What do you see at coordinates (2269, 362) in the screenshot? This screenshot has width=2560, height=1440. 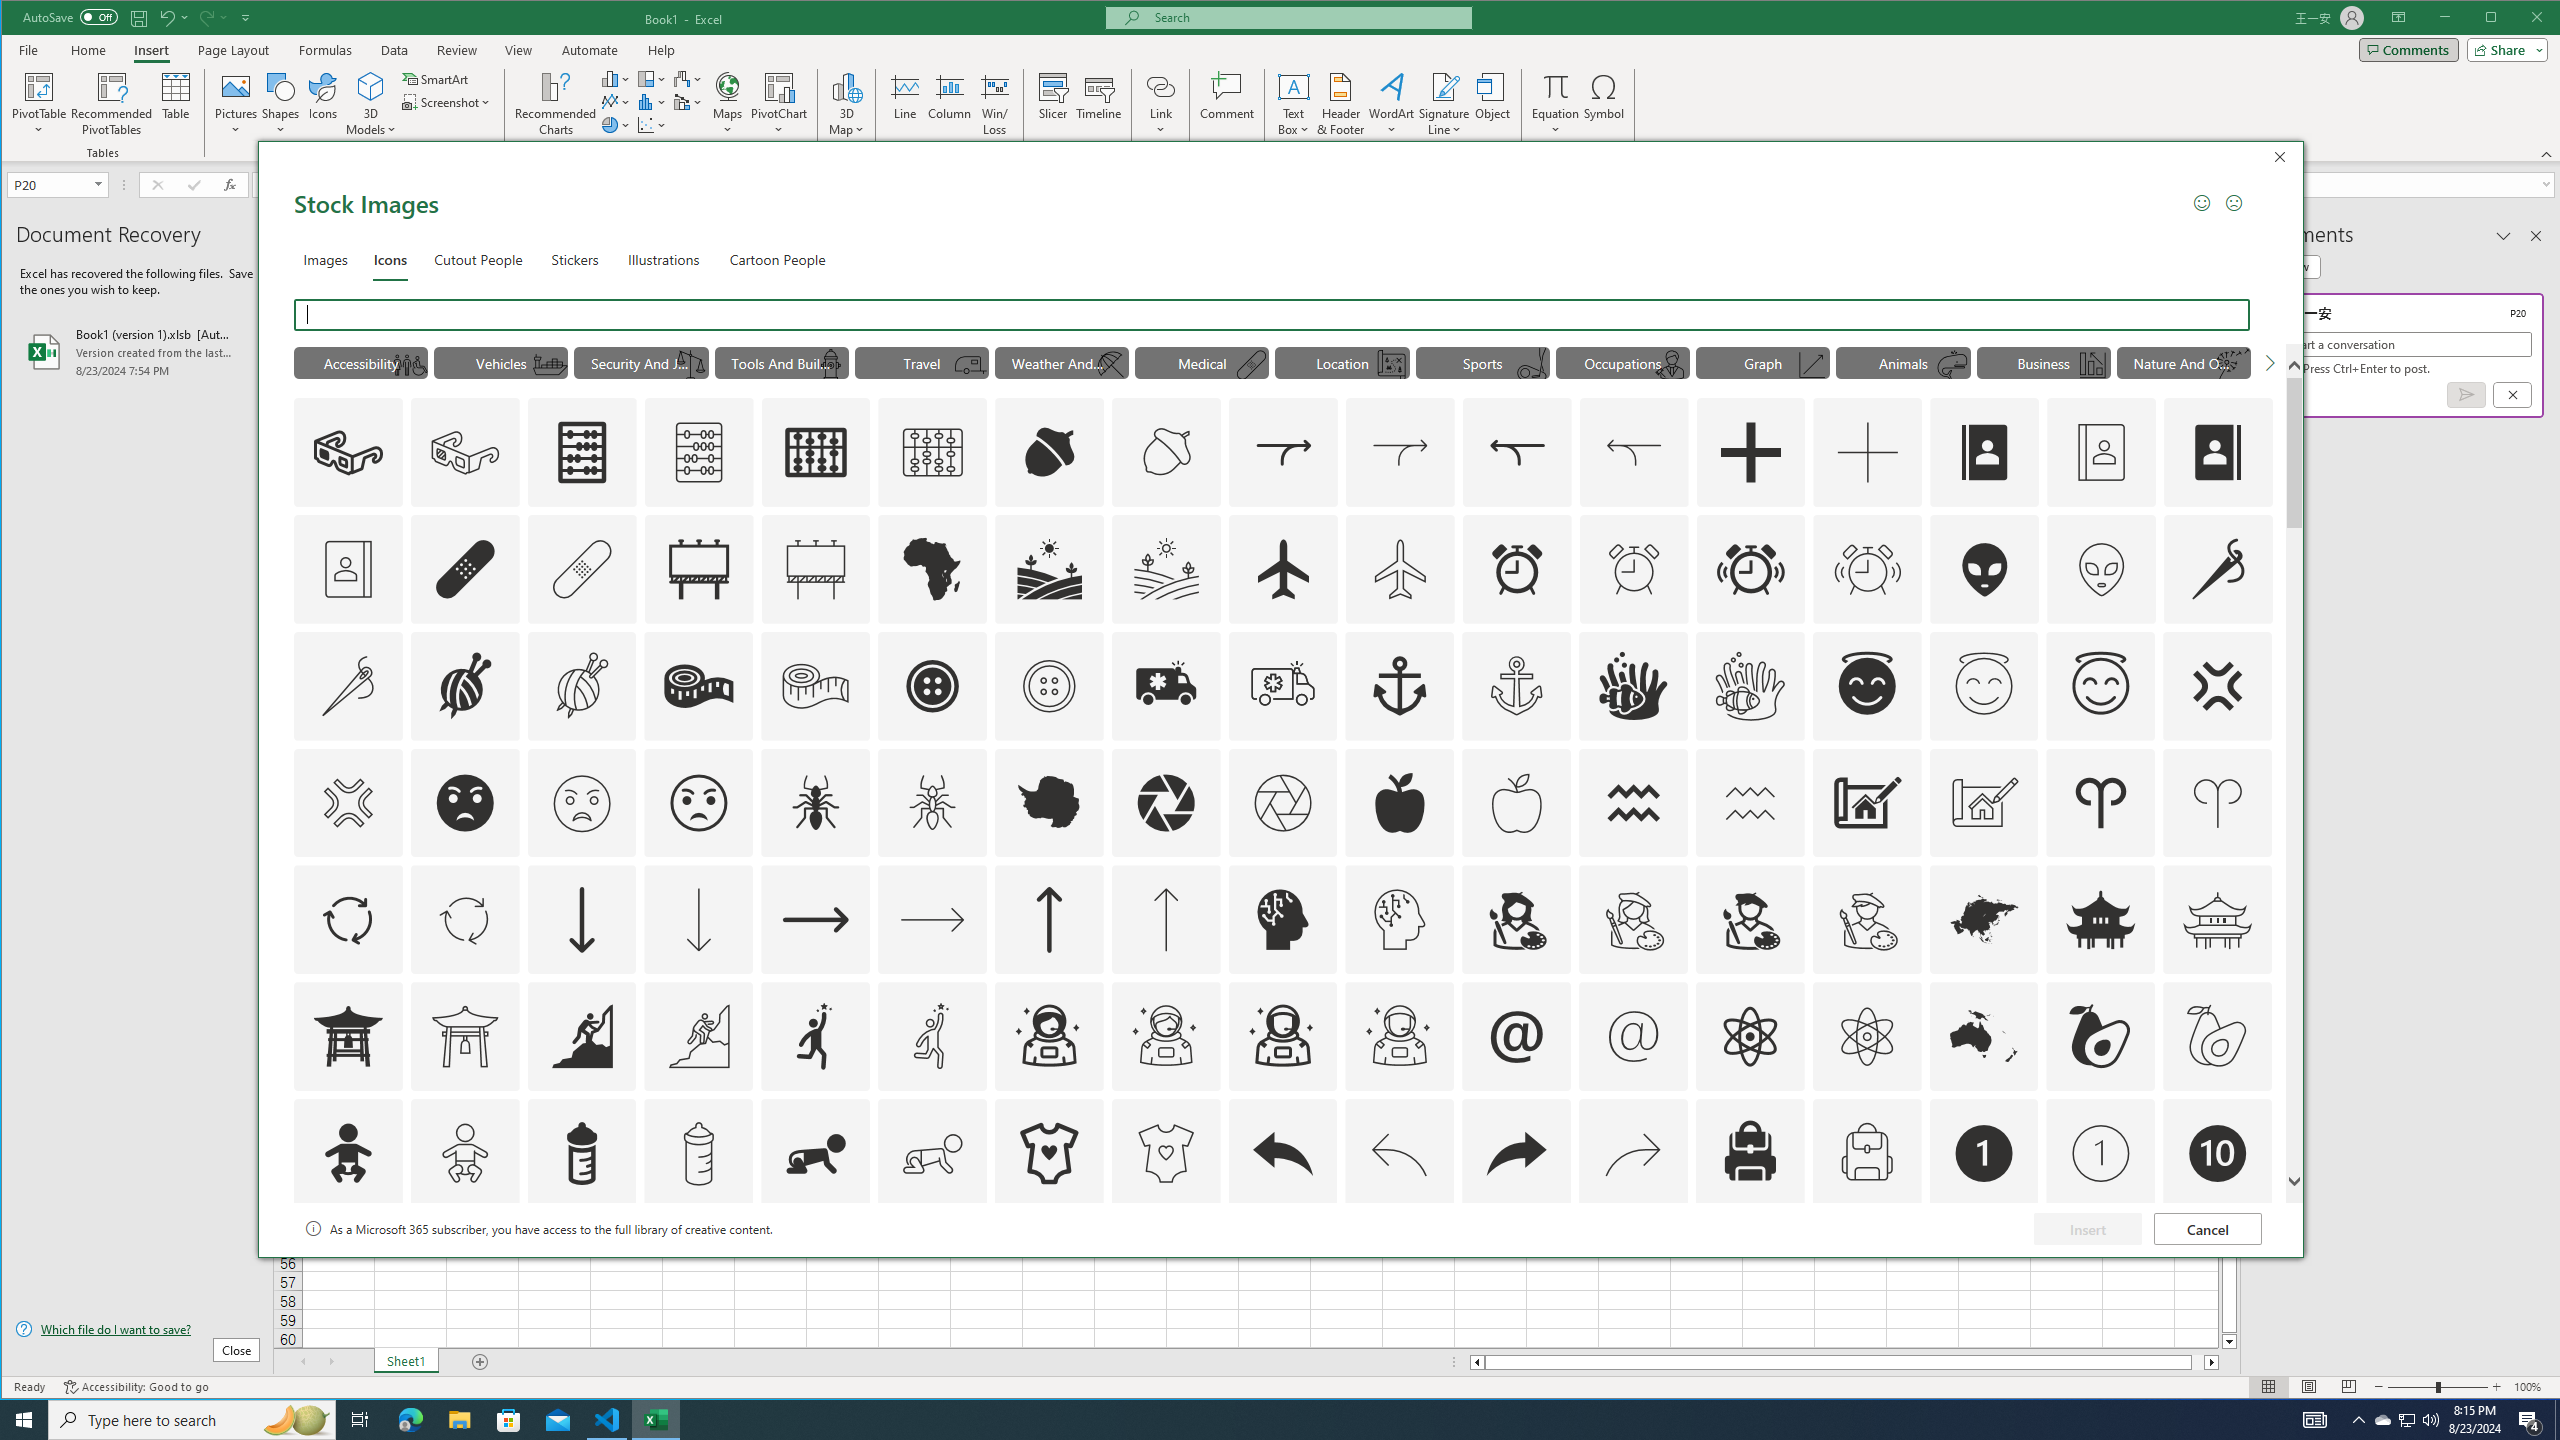 I see `Next Search Suggestion` at bounding box center [2269, 362].